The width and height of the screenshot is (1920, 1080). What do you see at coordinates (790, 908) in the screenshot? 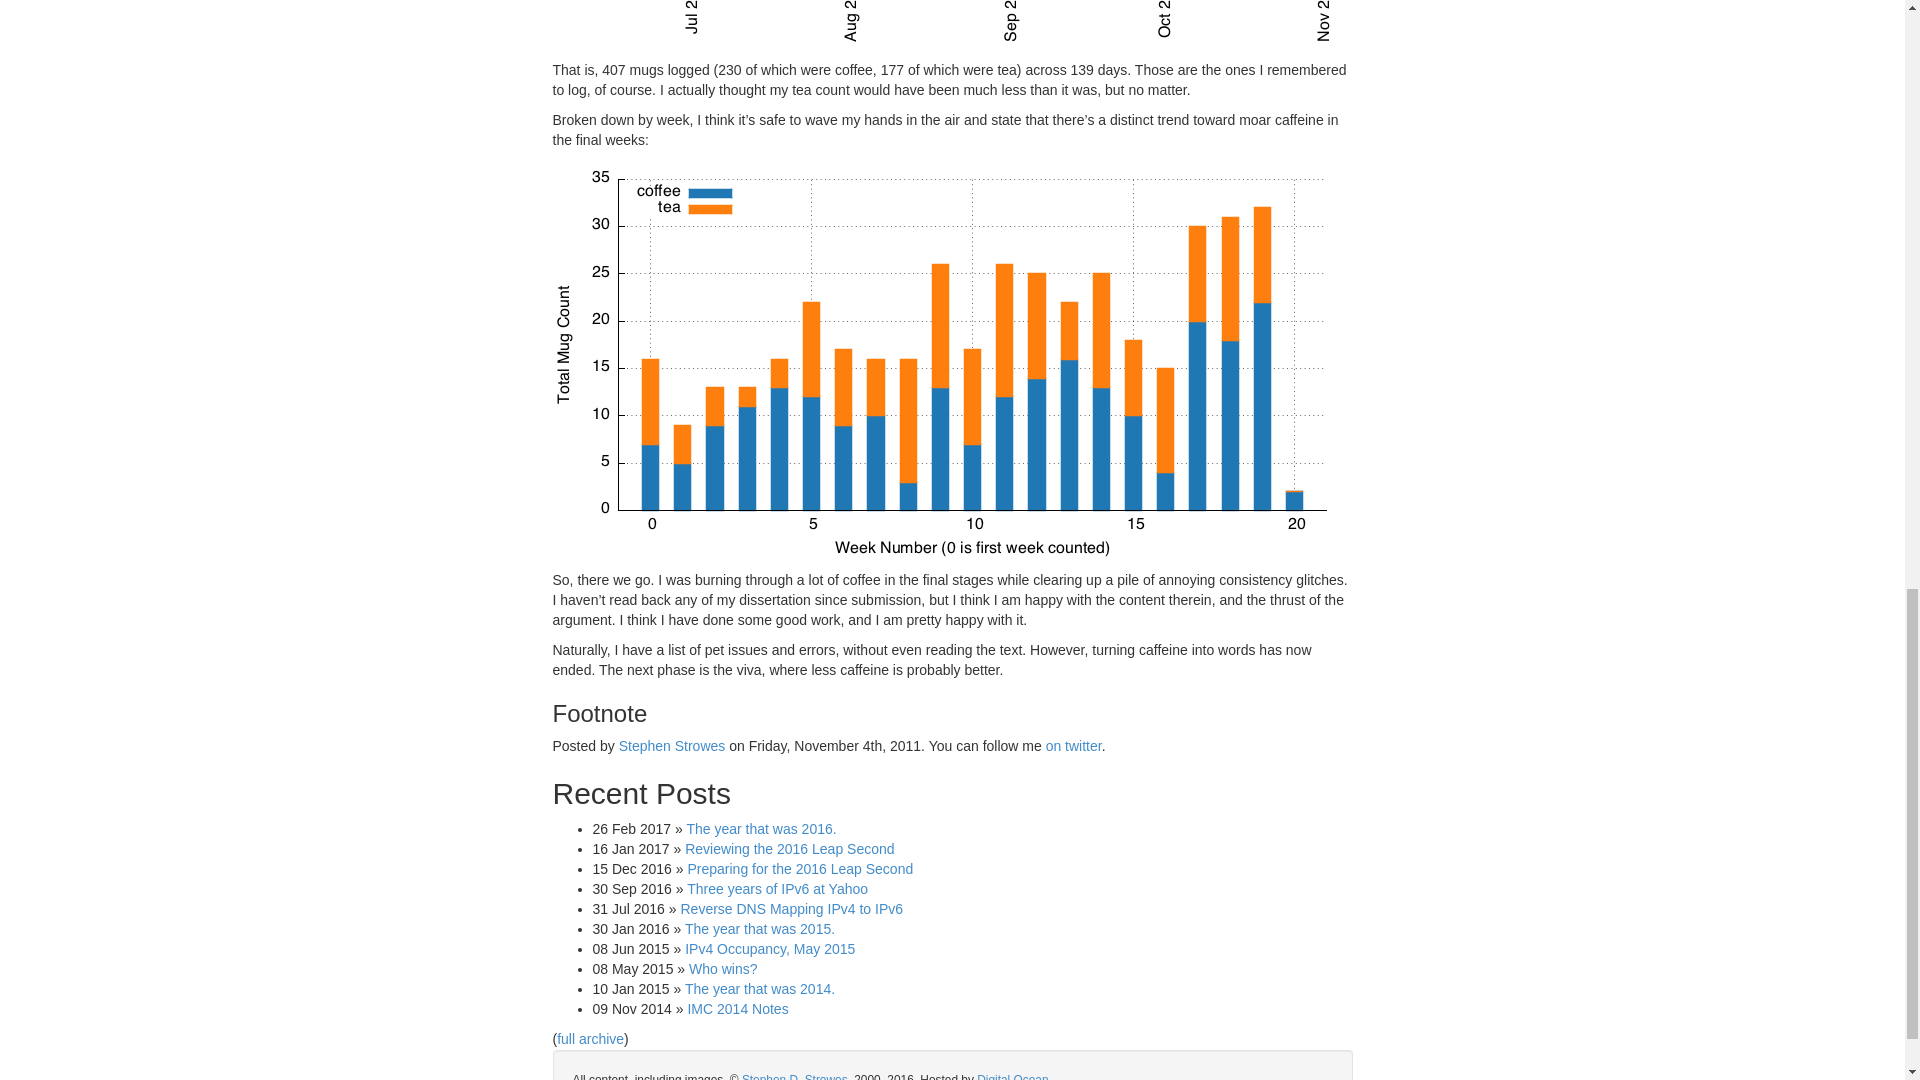
I see `Reverse DNS Mapping IPv4 to IPv6` at bounding box center [790, 908].